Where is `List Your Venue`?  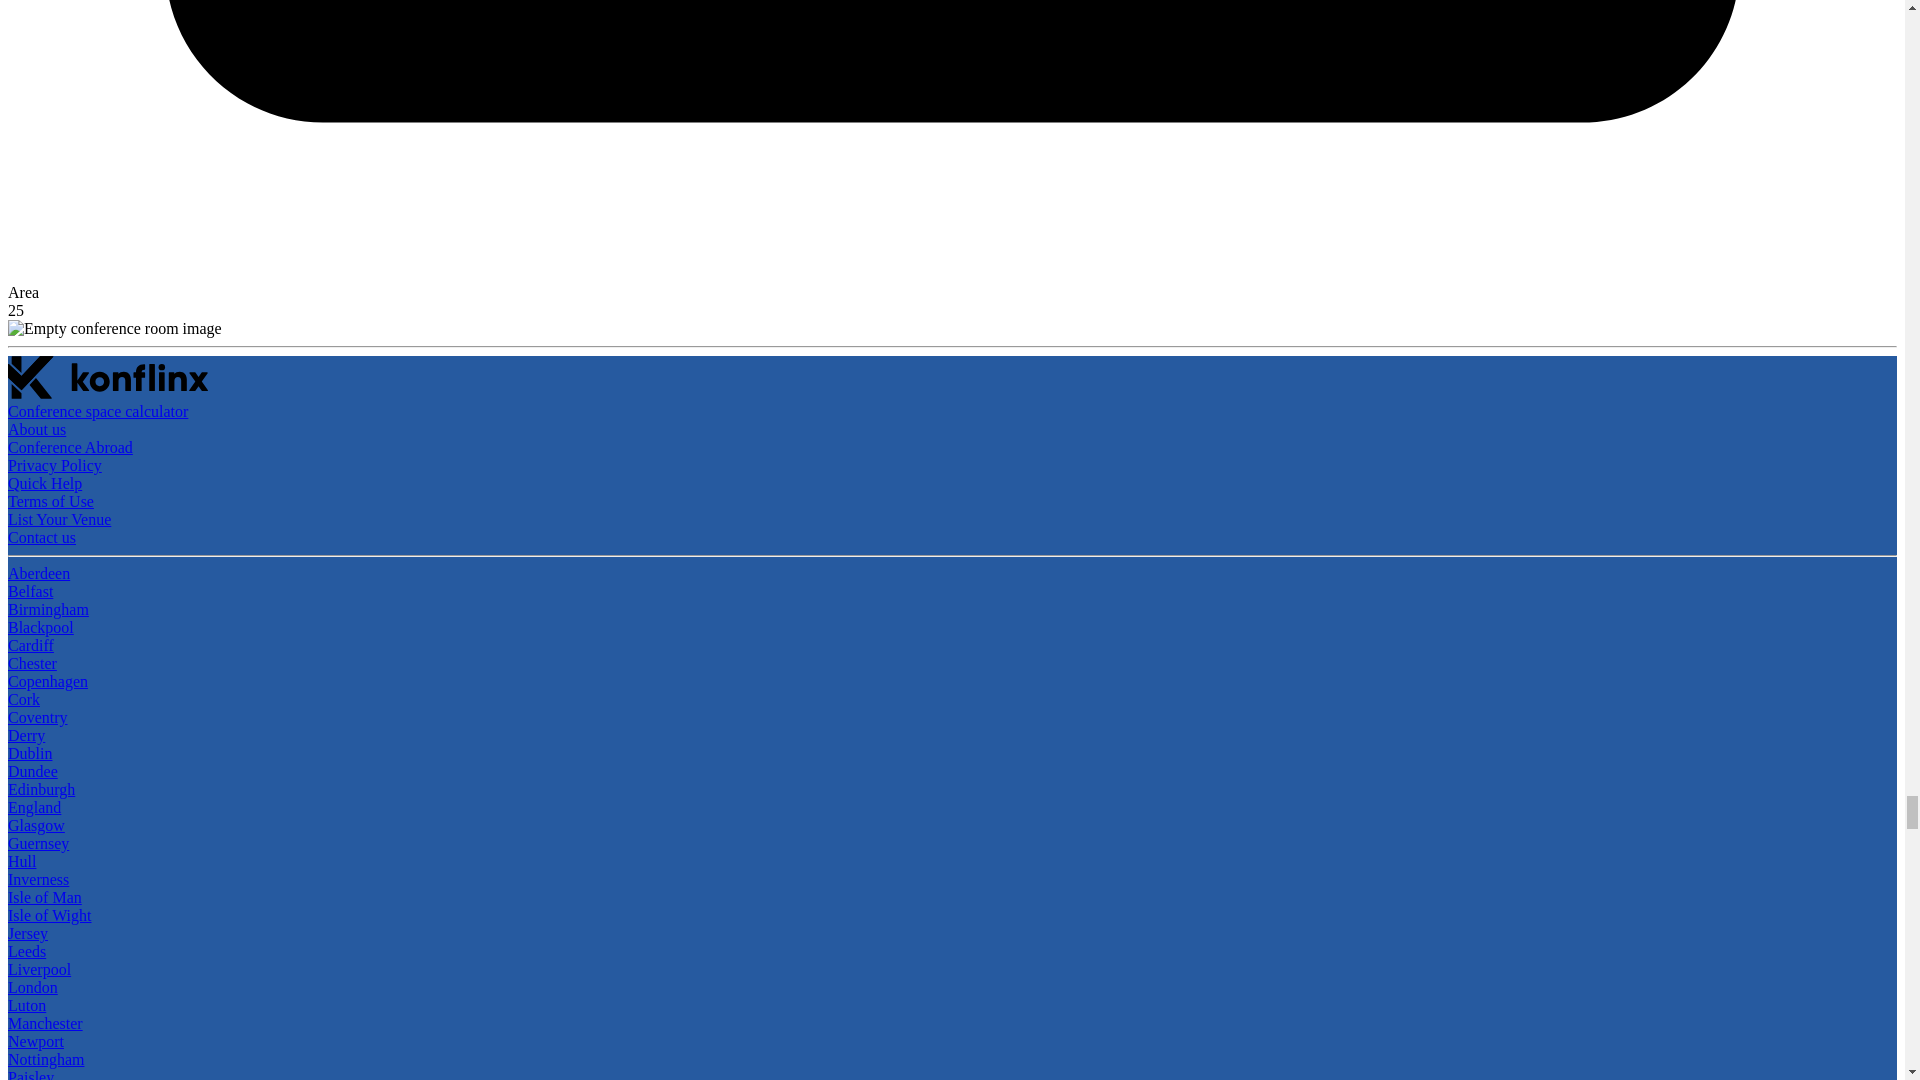 List Your Venue is located at coordinates (59, 519).